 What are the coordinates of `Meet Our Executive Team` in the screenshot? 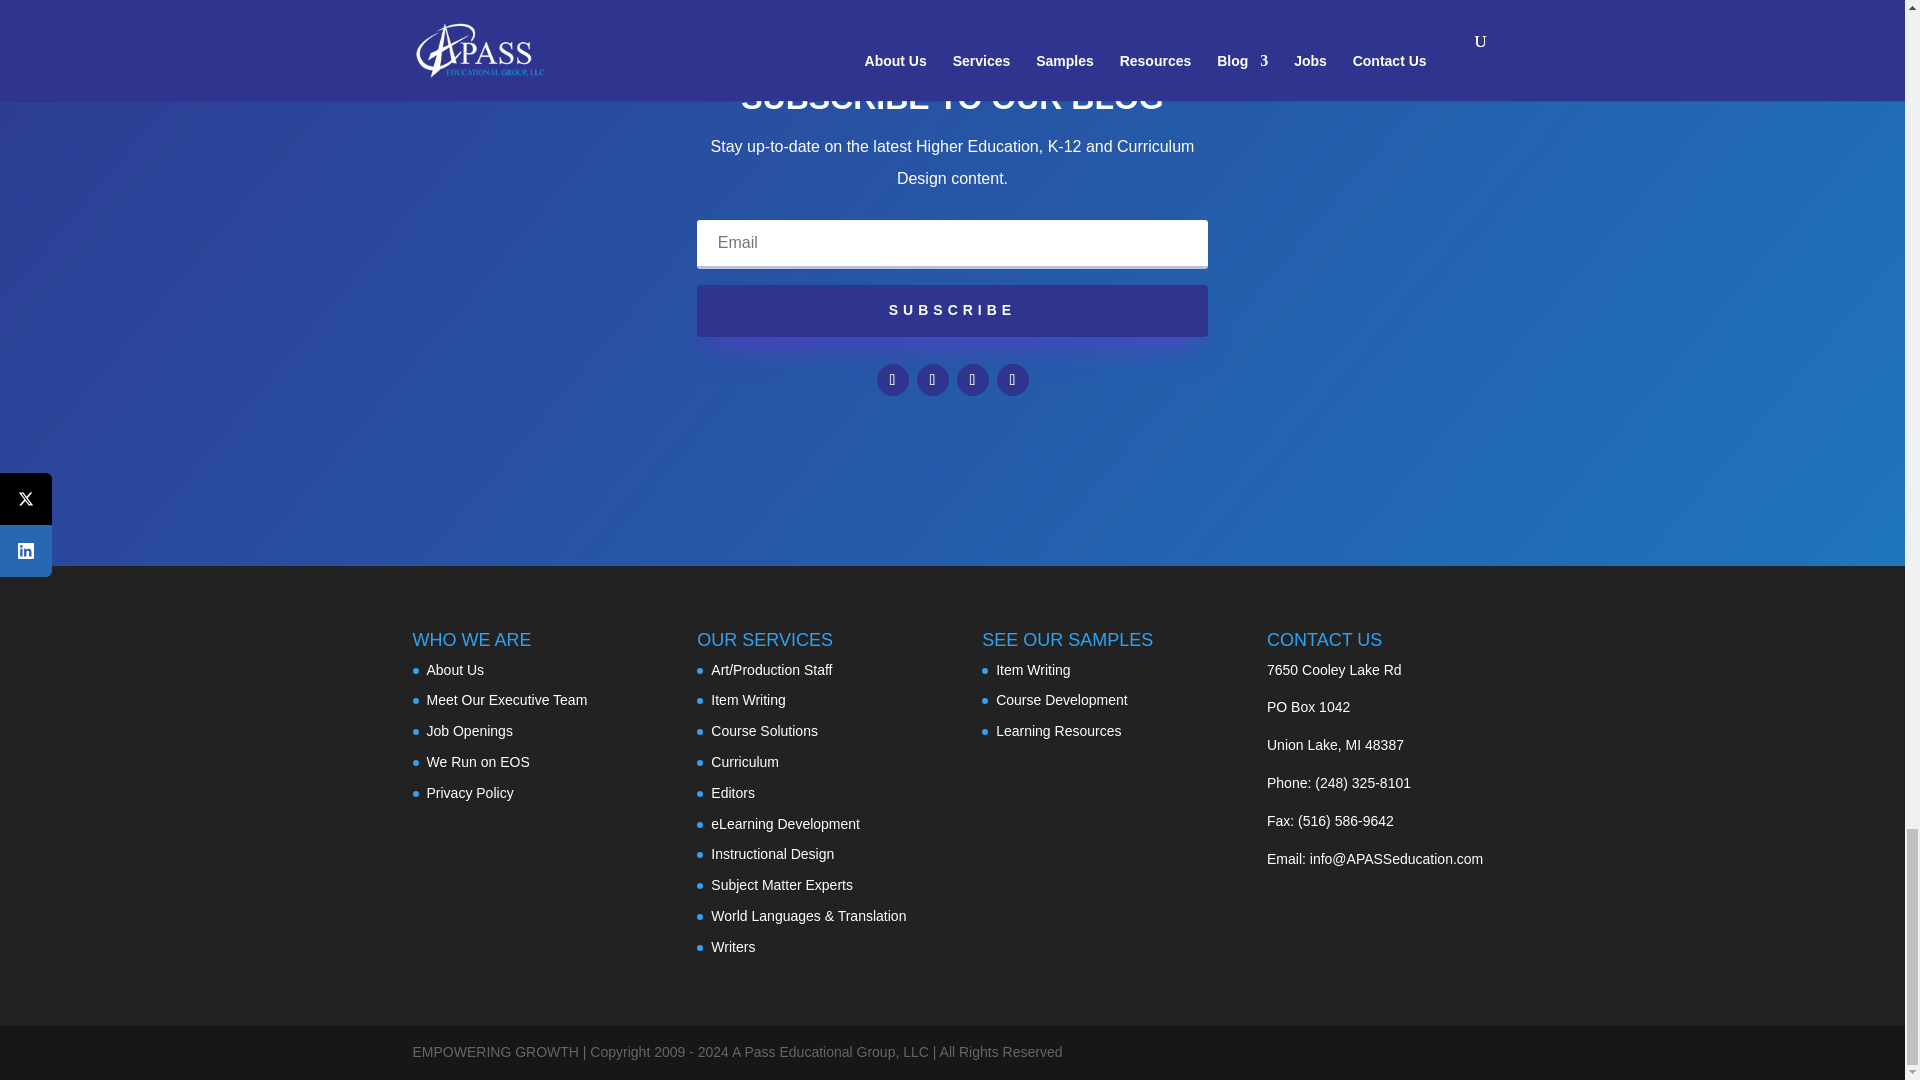 It's located at (506, 700).